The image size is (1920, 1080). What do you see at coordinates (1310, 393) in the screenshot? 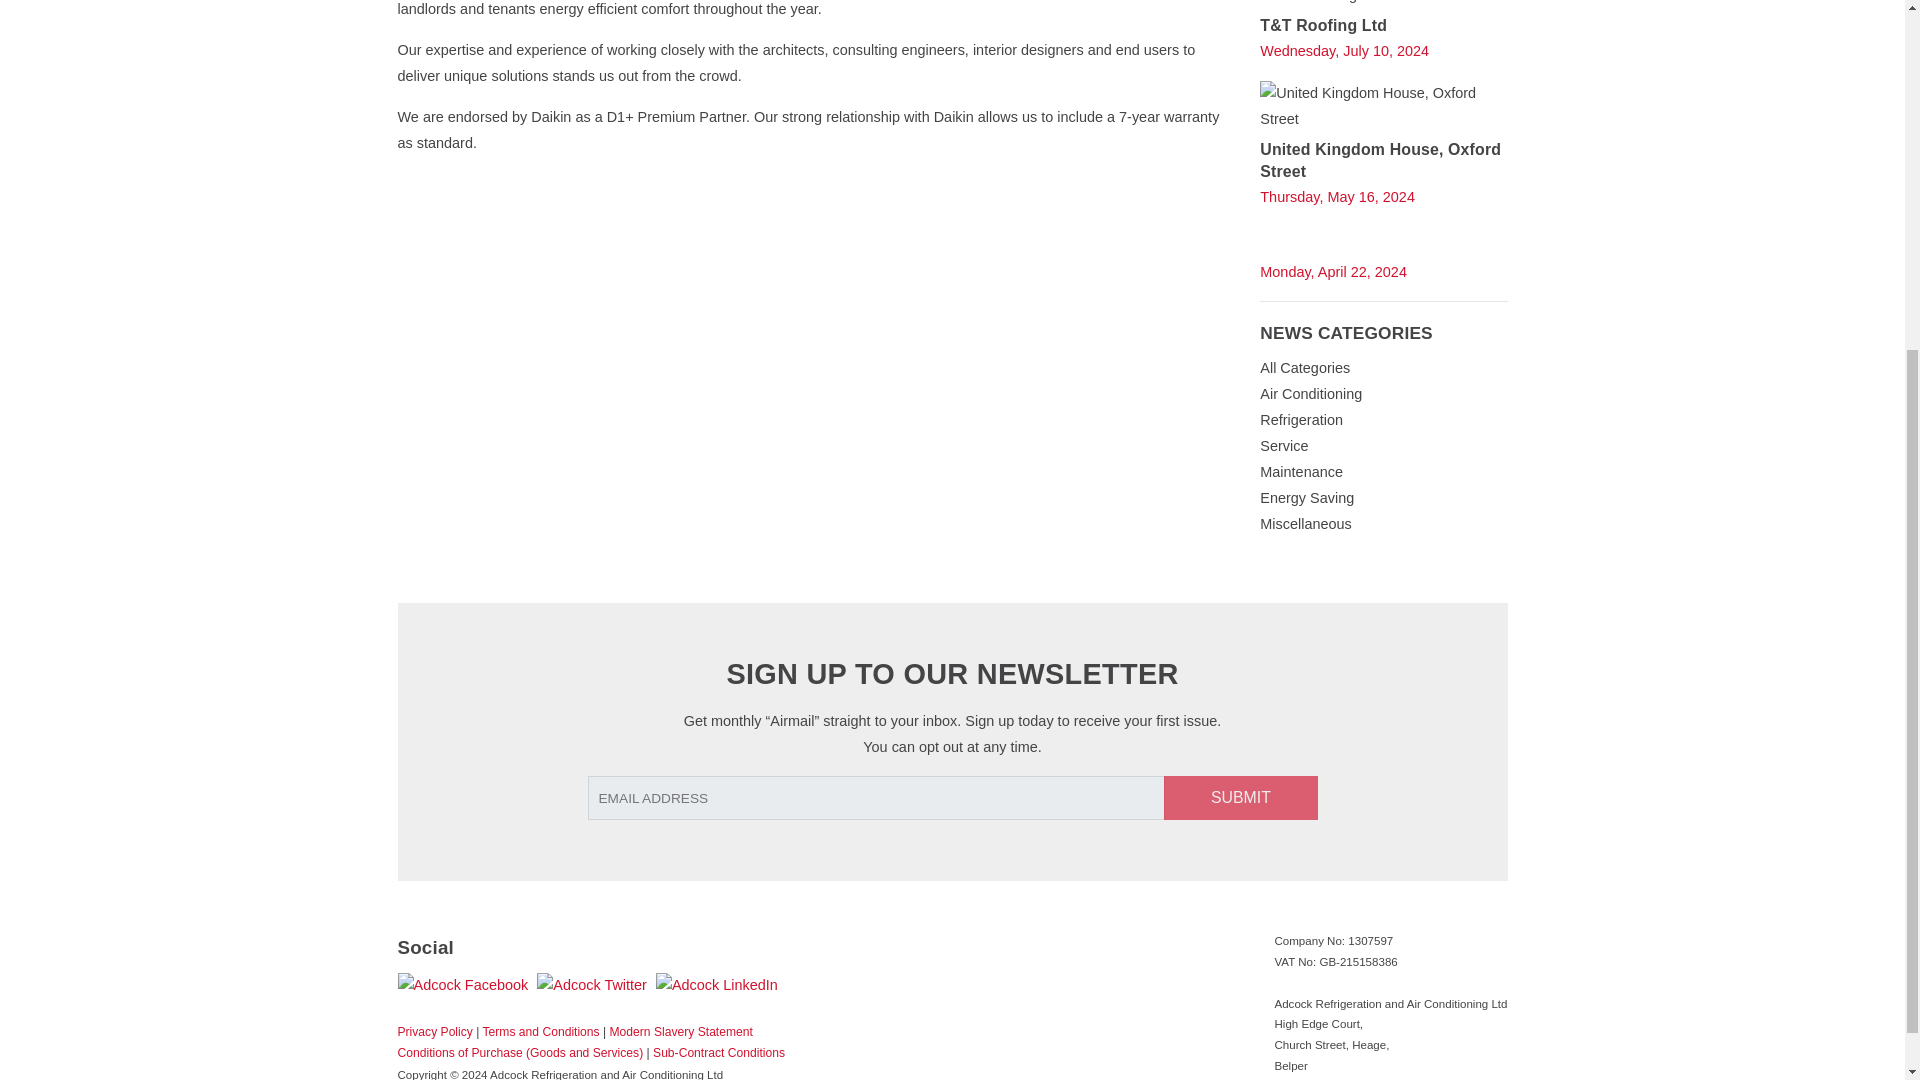
I see `Air Conditioning` at bounding box center [1310, 393].